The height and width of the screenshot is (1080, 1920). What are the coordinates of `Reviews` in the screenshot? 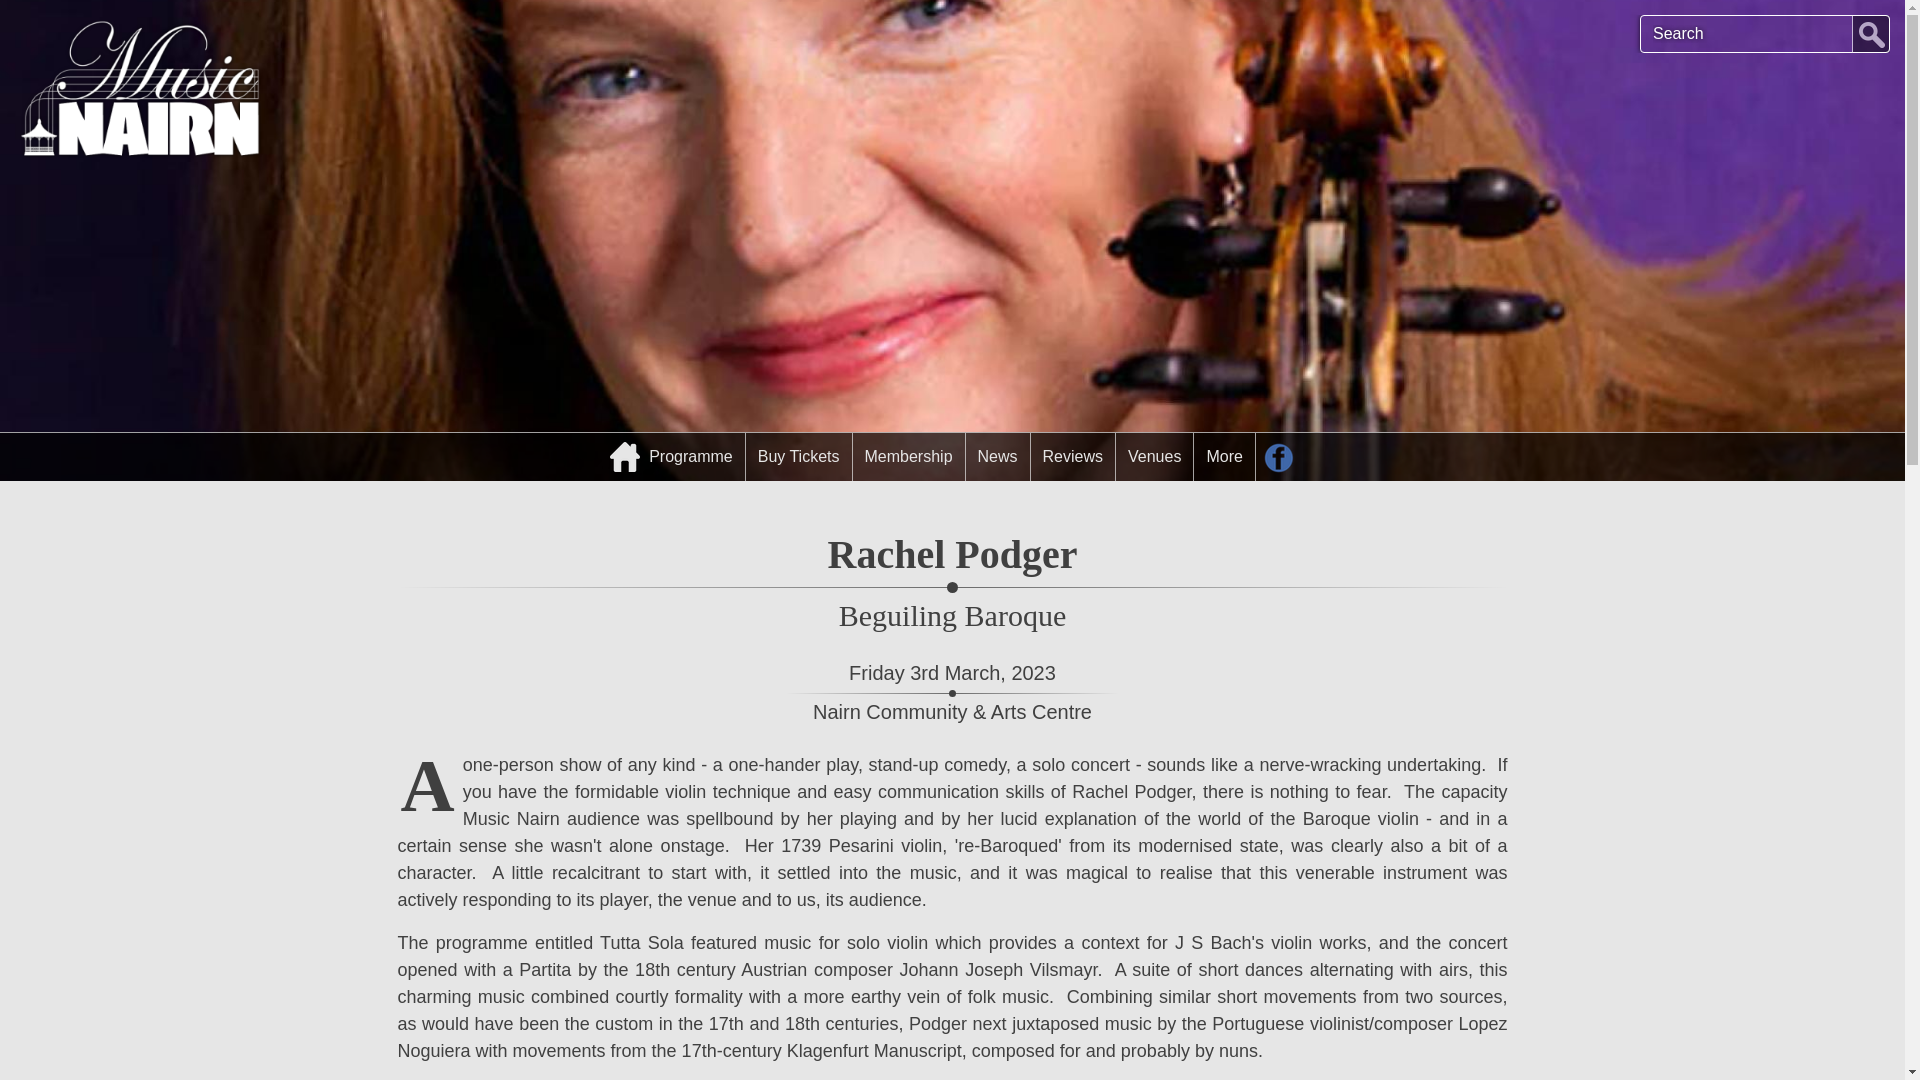 It's located at (1073, 456).